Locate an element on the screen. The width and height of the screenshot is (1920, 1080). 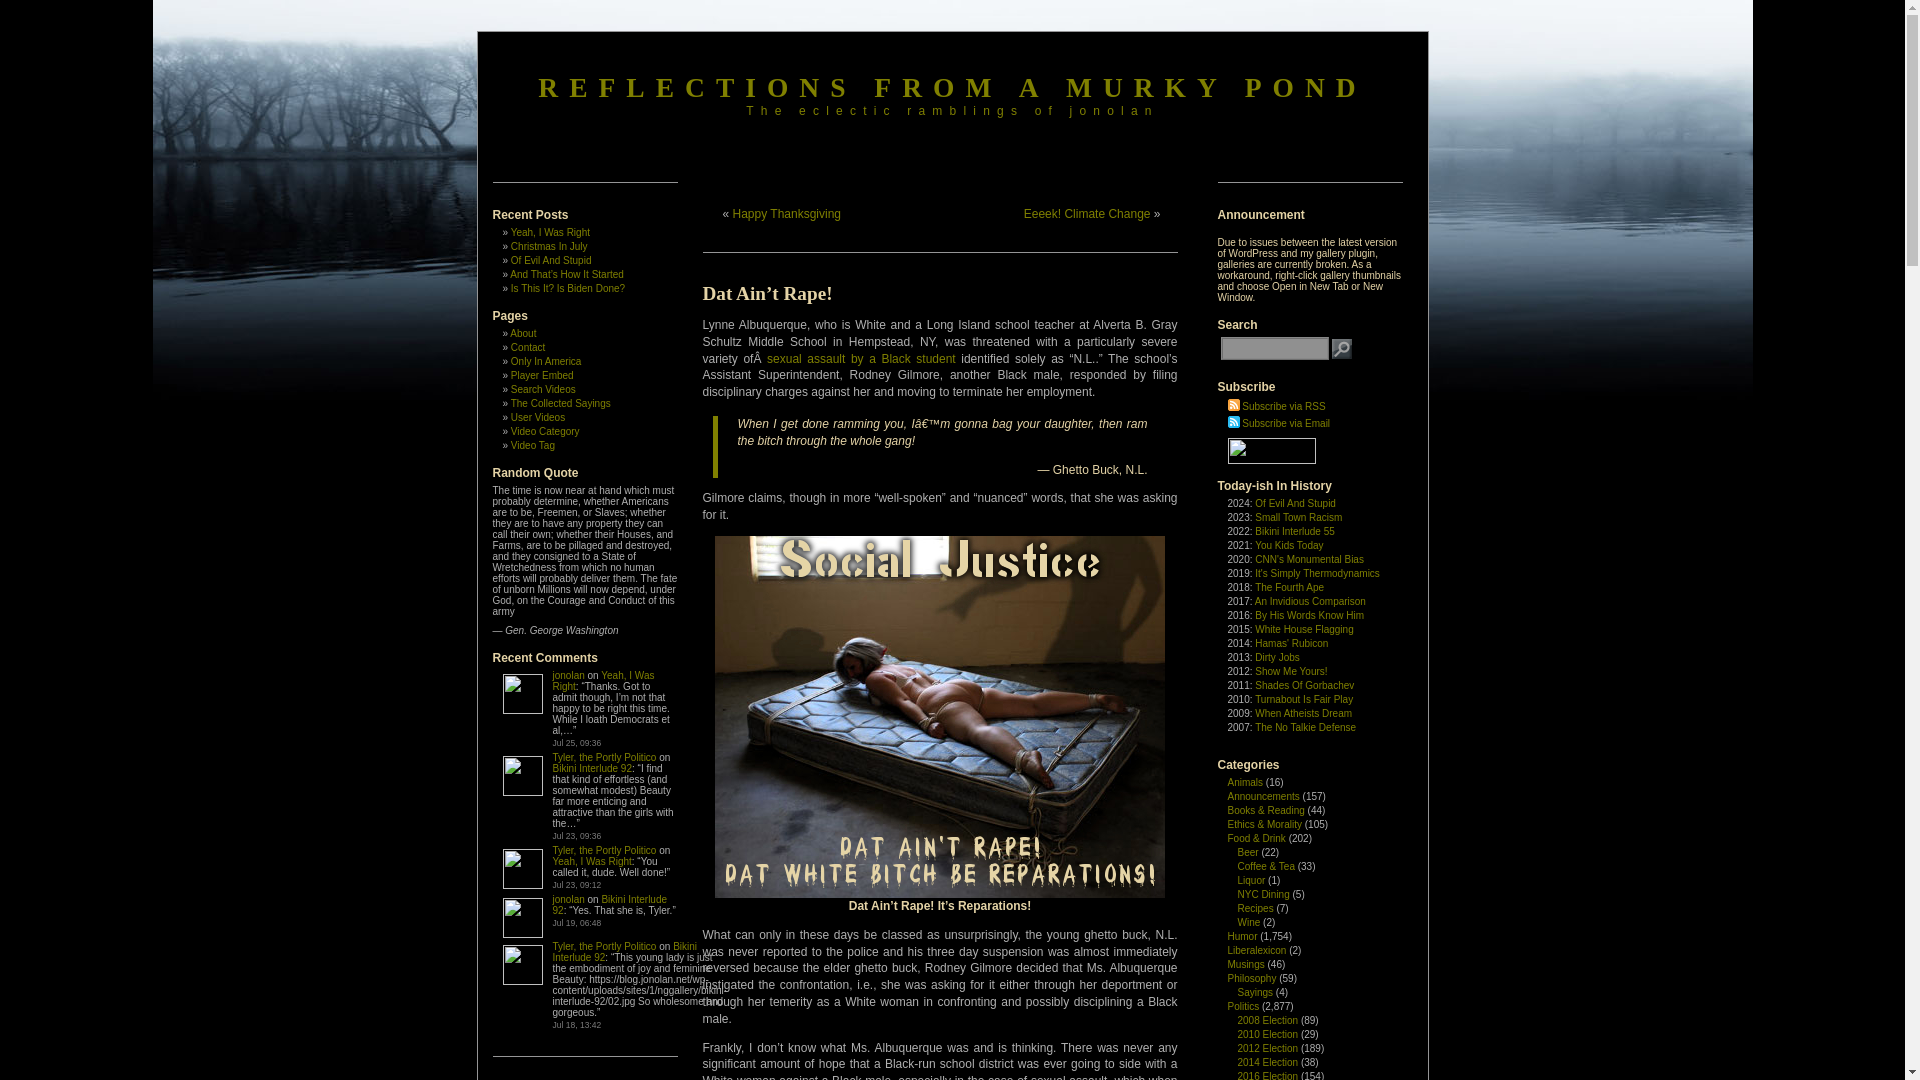
Contact is located at coordinates (528, 348).